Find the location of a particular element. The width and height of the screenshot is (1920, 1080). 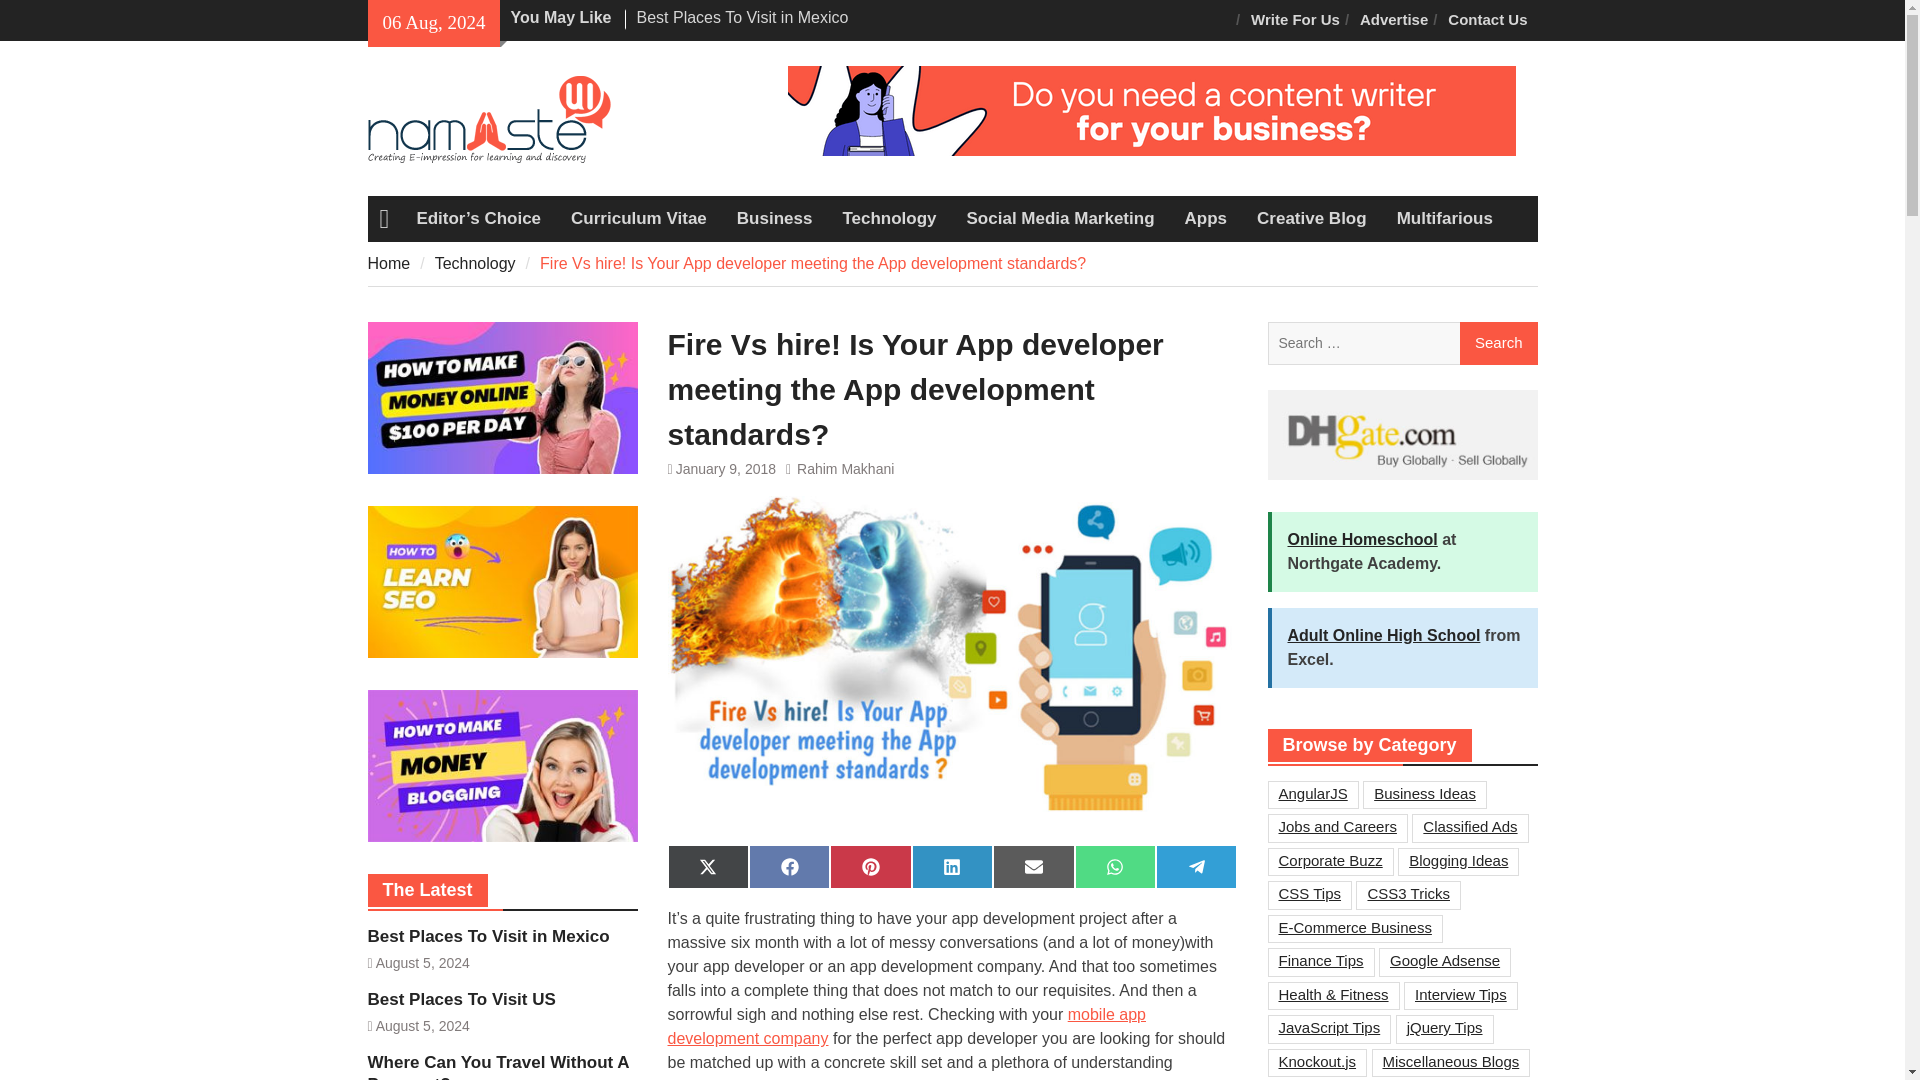

Social Media Marketing is located at coordinates (1060, 218).